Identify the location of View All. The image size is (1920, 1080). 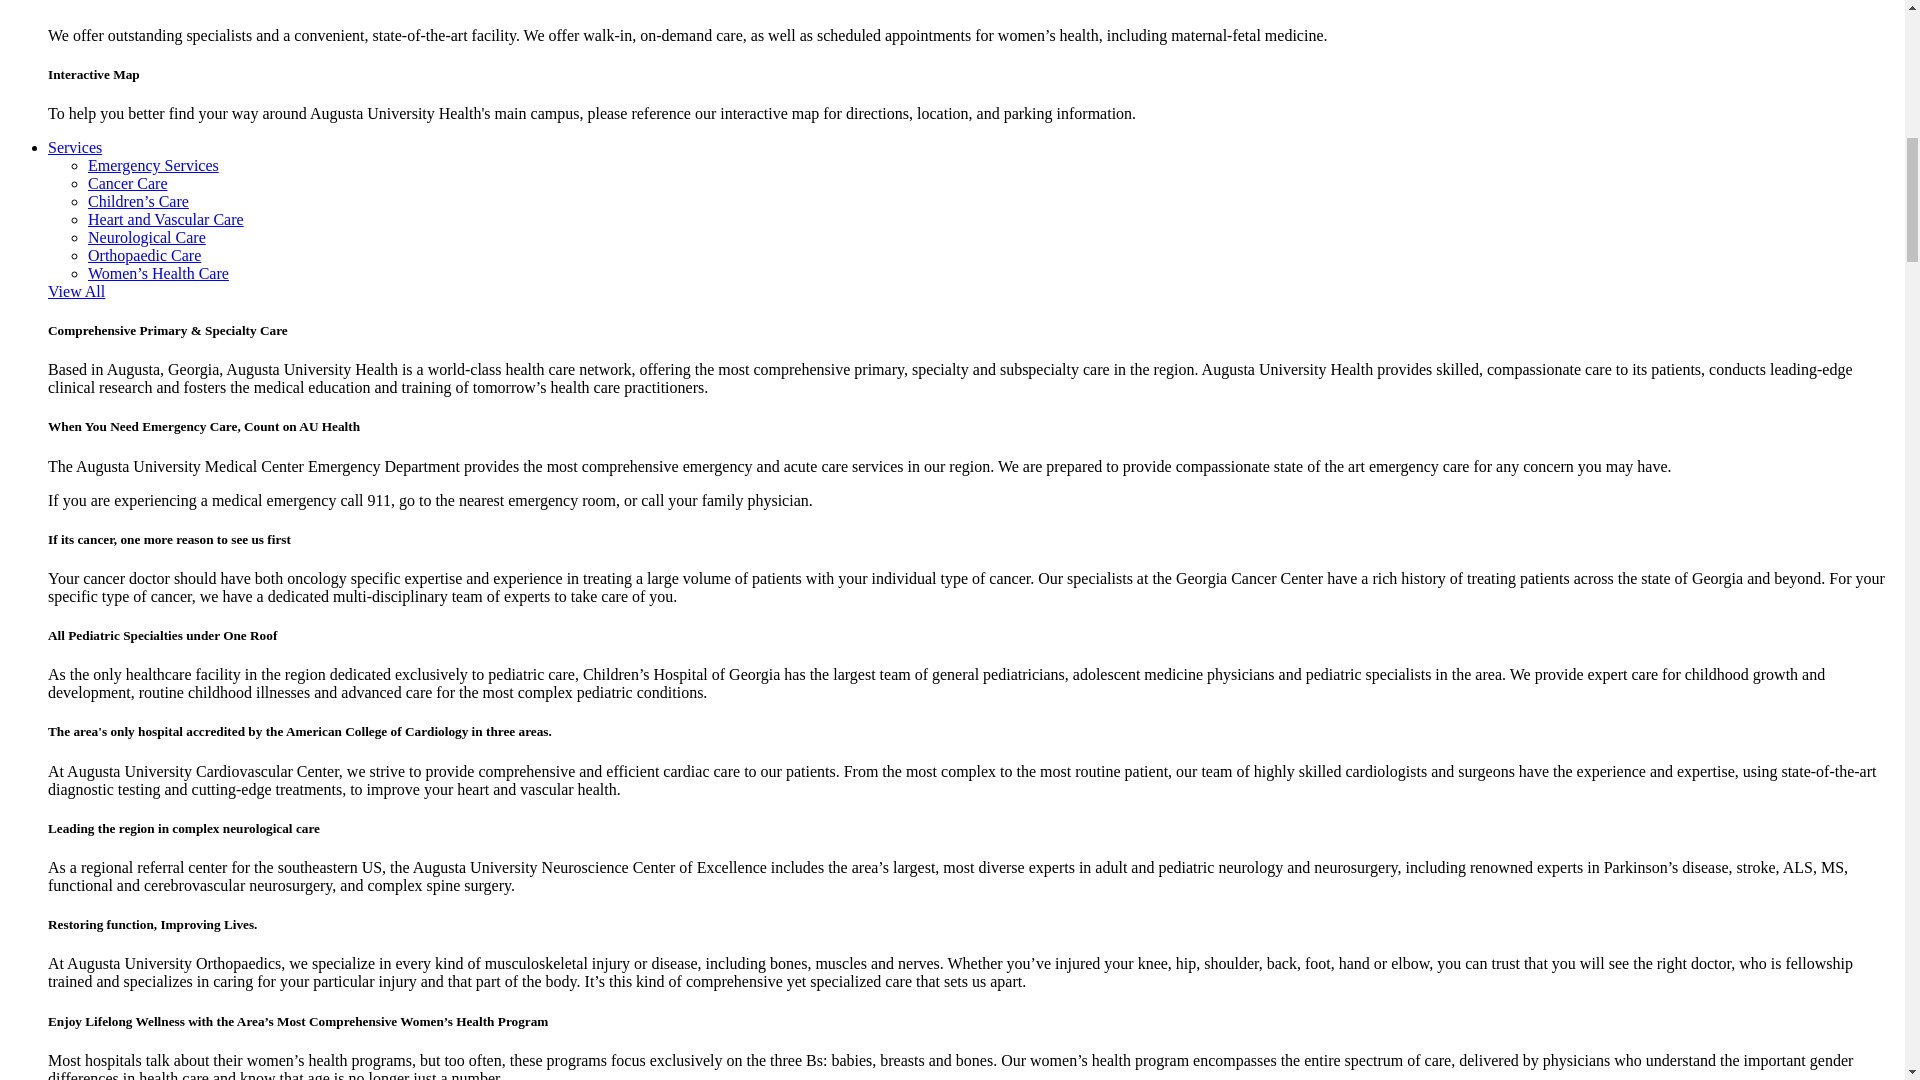
(76, 291).